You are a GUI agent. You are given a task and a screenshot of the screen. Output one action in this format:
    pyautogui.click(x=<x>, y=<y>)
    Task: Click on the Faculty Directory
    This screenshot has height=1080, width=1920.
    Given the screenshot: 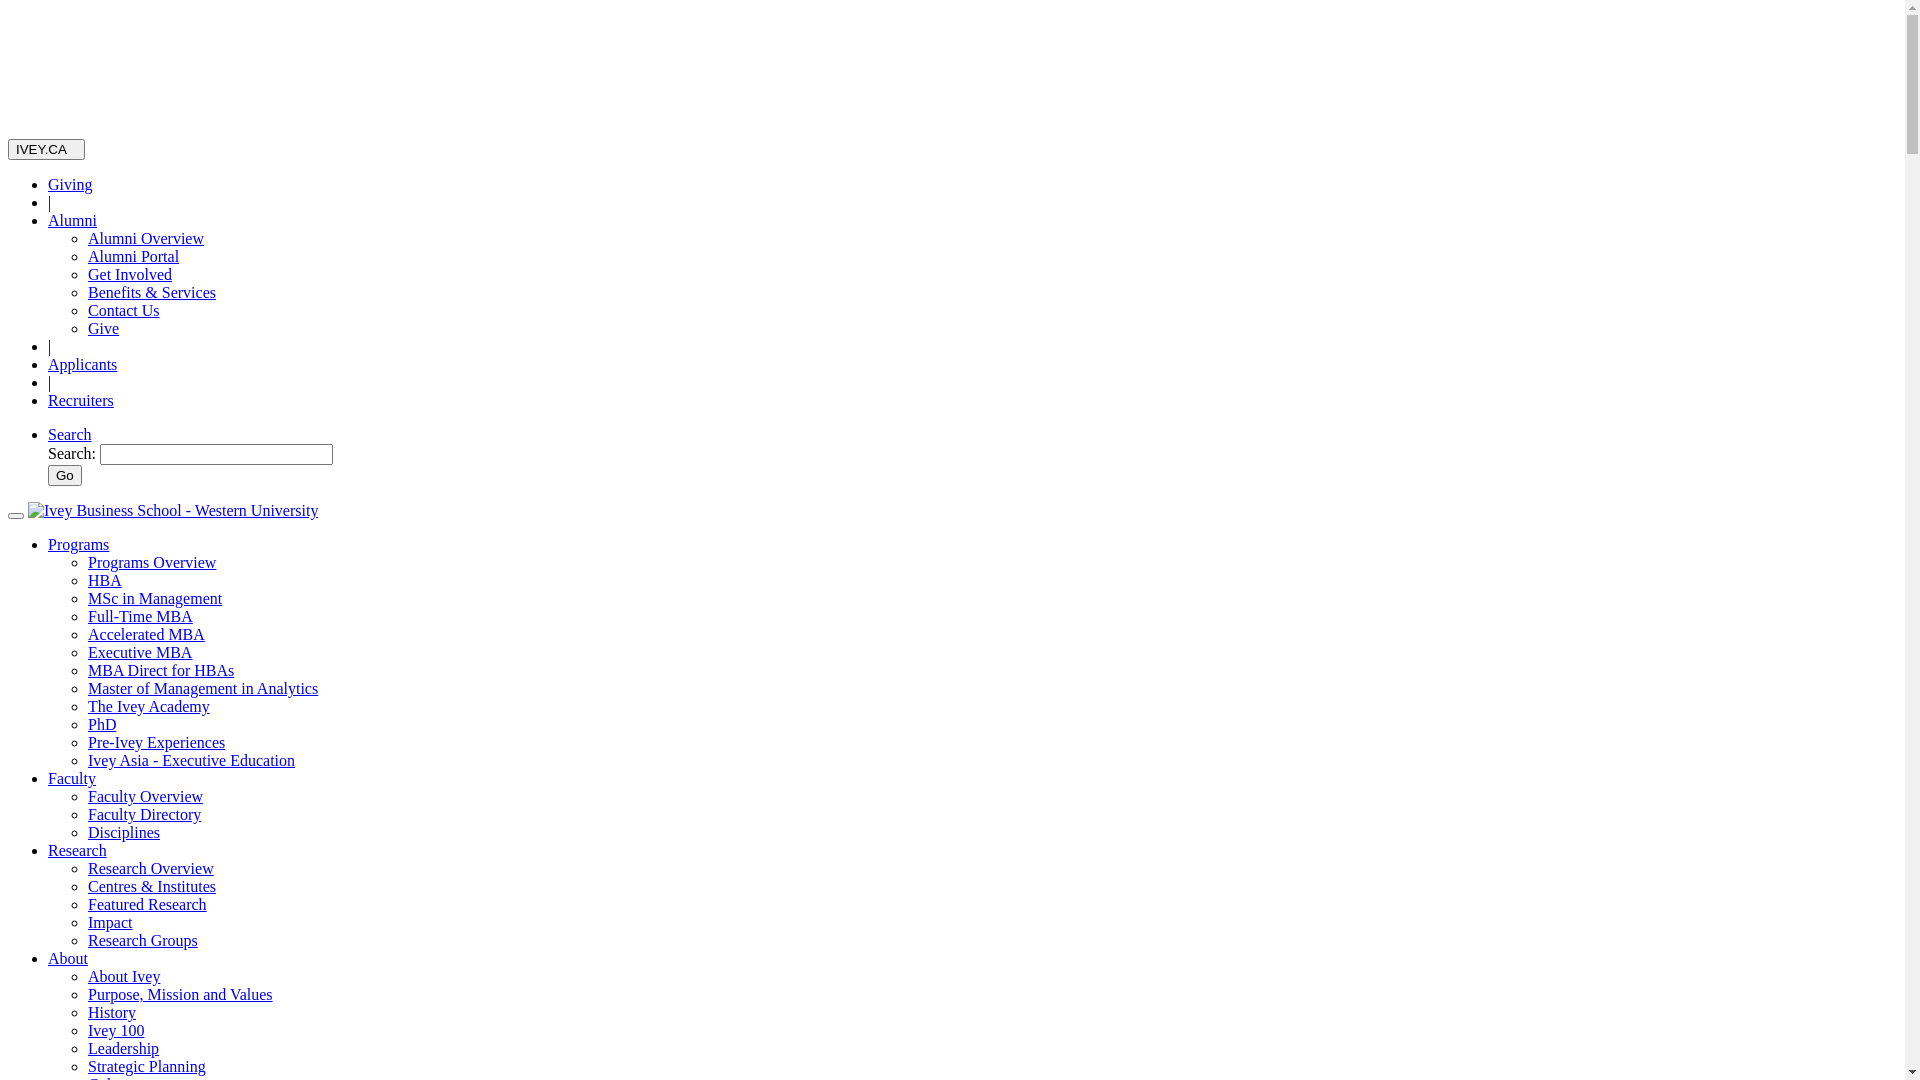 What is the action you would take?
    pyautogui.click(x=144, y=814)
    